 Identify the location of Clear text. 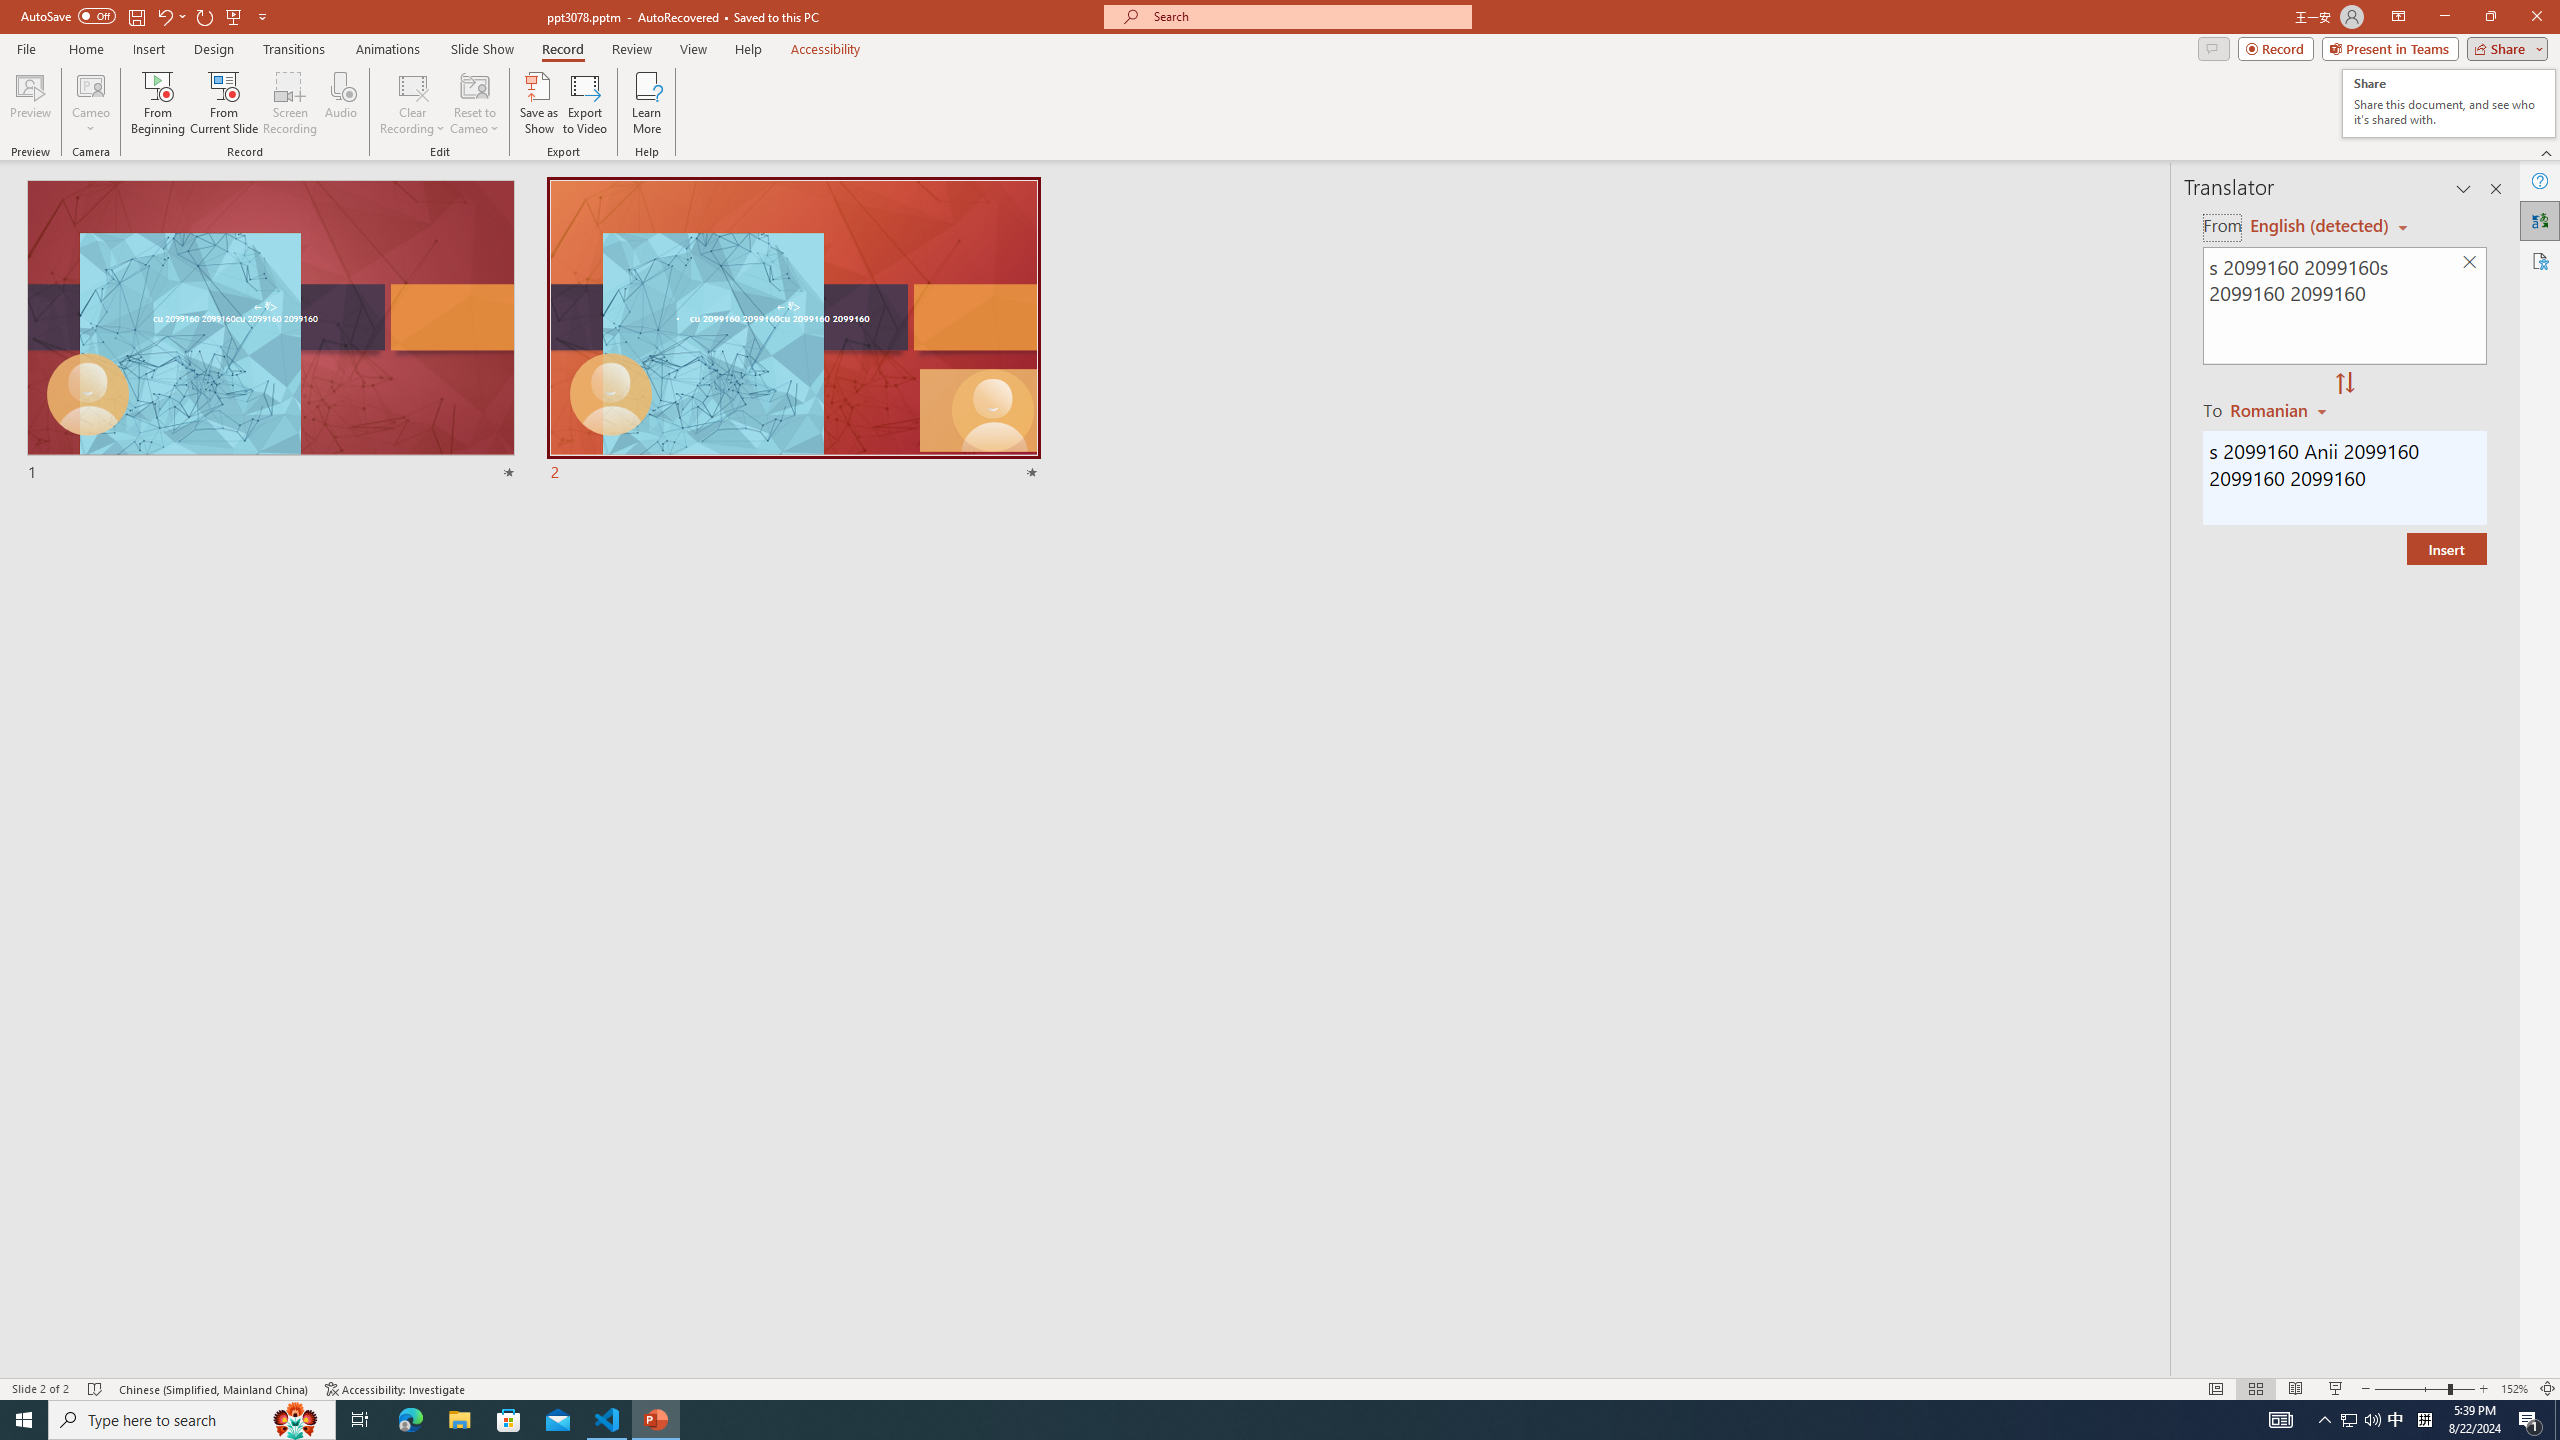
(2448, 104).